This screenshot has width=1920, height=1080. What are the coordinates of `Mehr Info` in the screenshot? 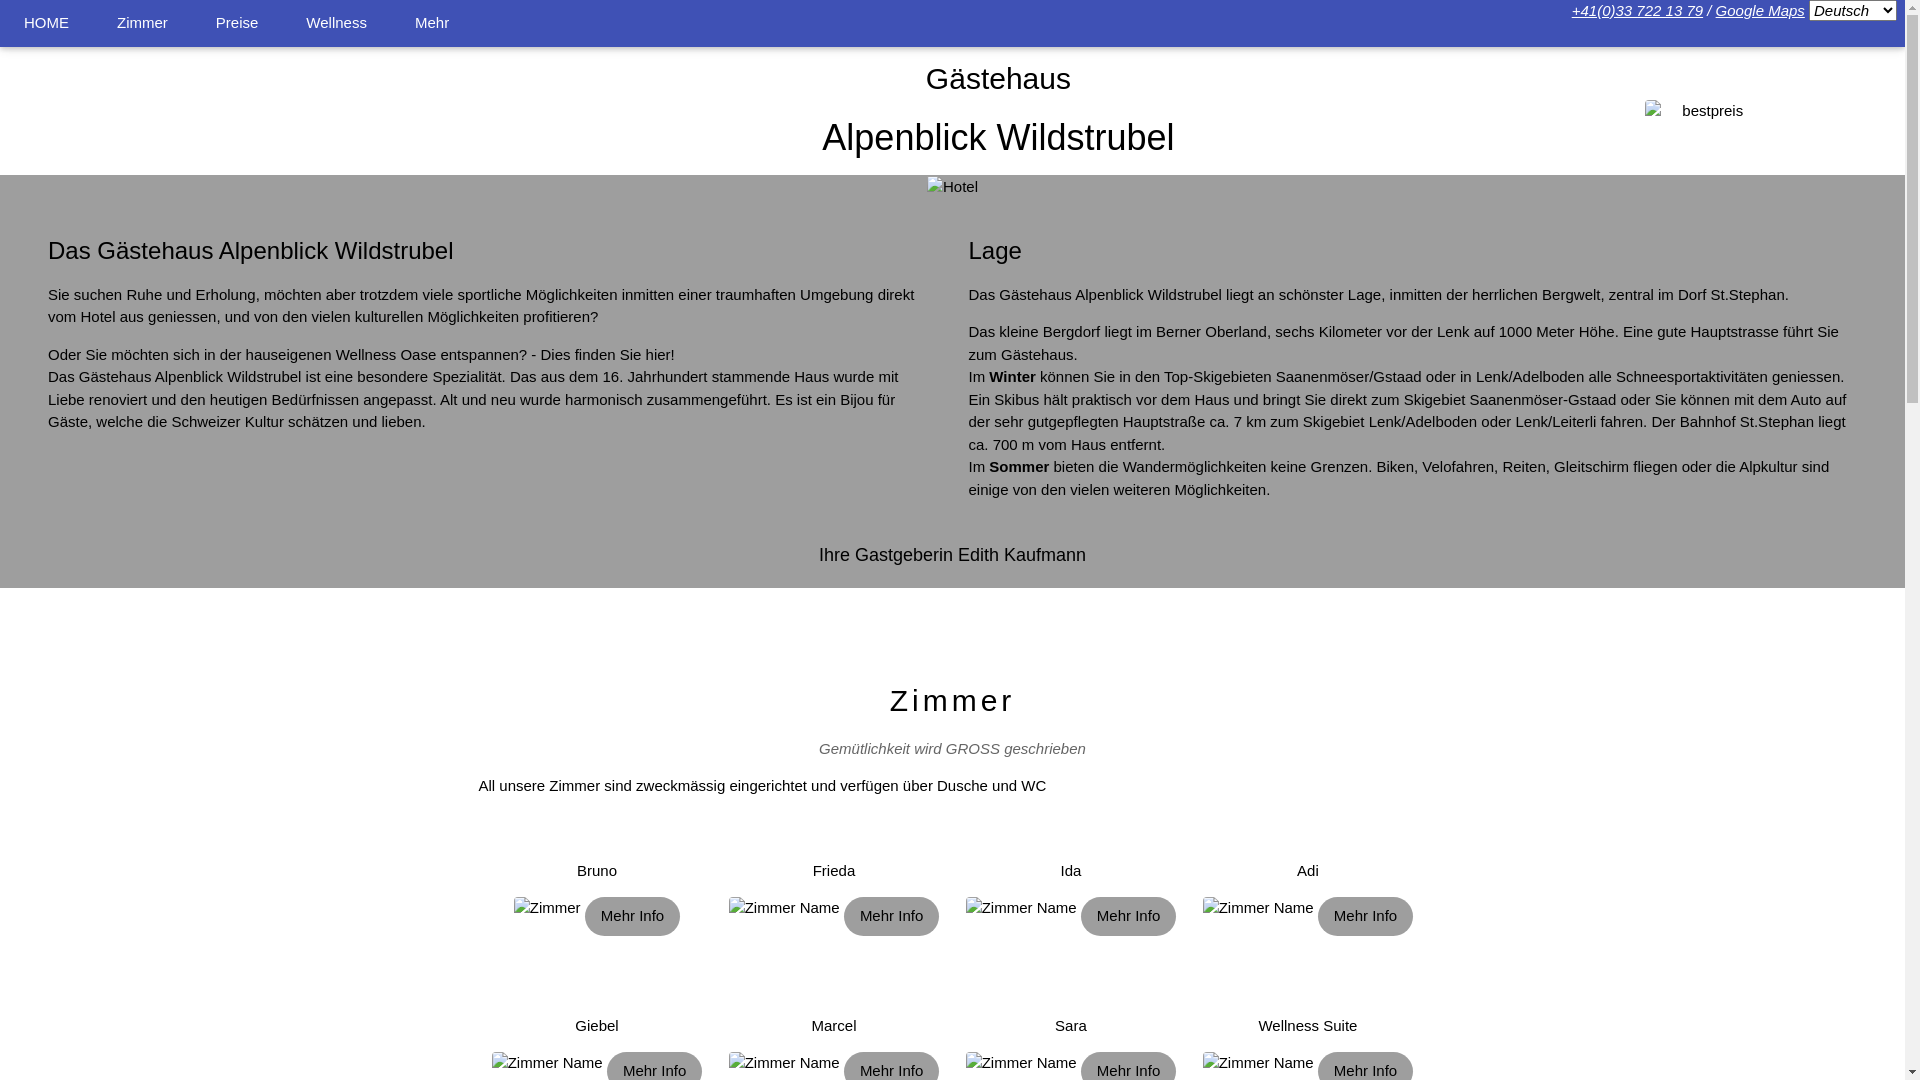 It's located at (632, 916).